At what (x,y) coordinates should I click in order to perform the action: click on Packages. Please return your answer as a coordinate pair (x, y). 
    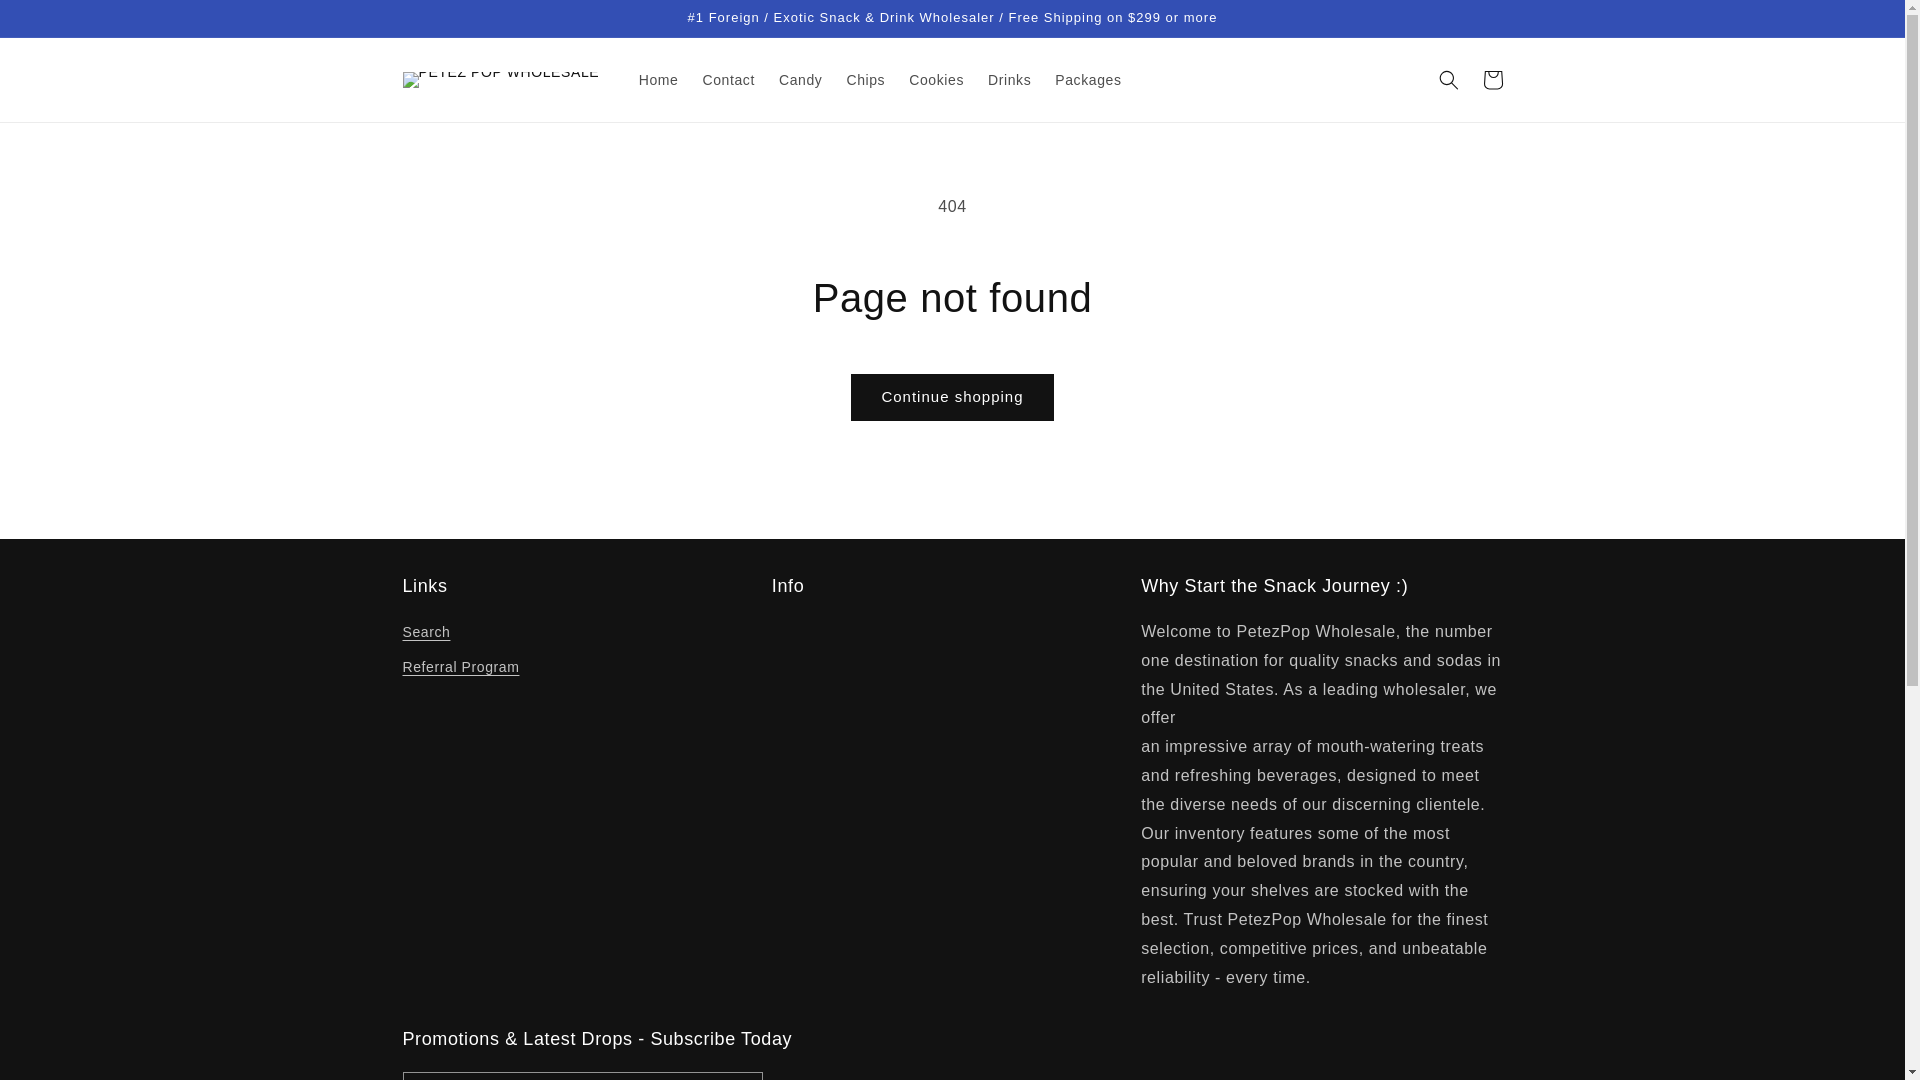
    Looking at the image, I should click on (1087, 80).